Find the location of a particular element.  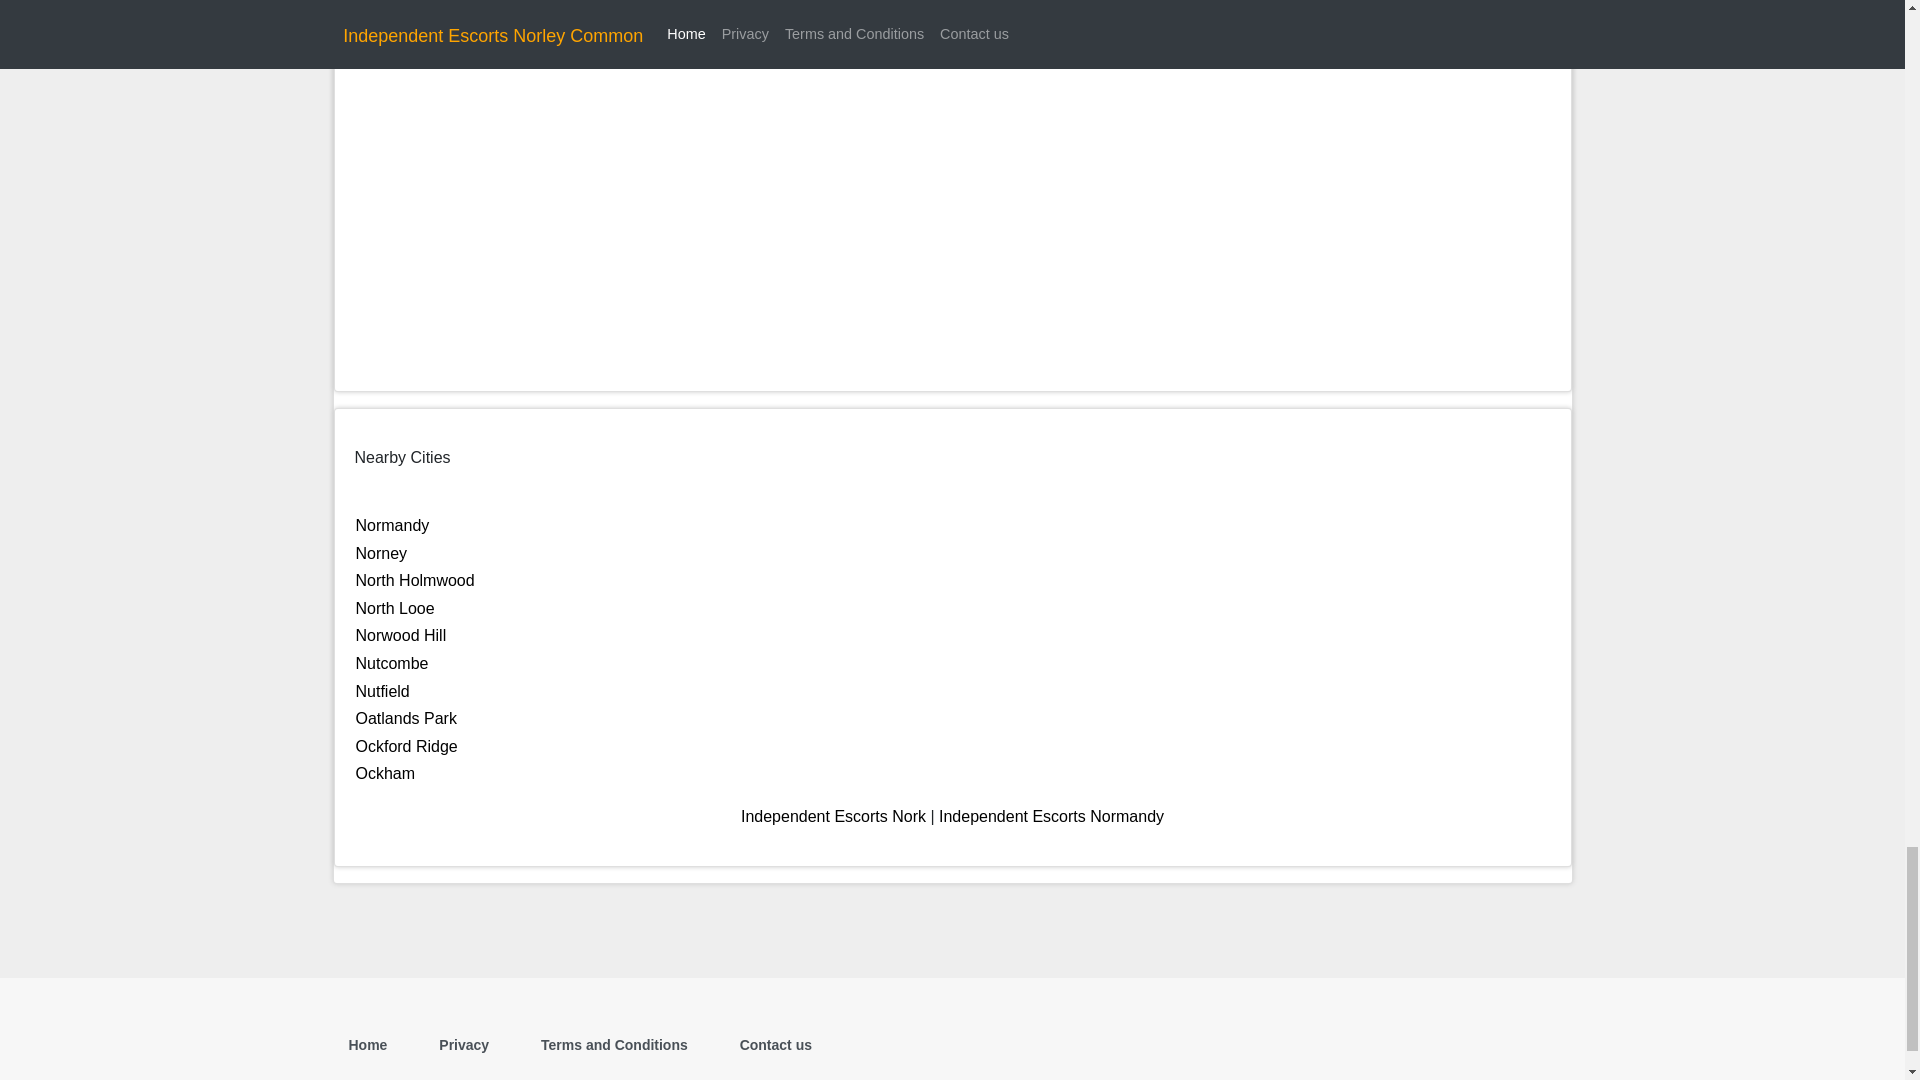

North Looe is located at coordinates (395, 608).